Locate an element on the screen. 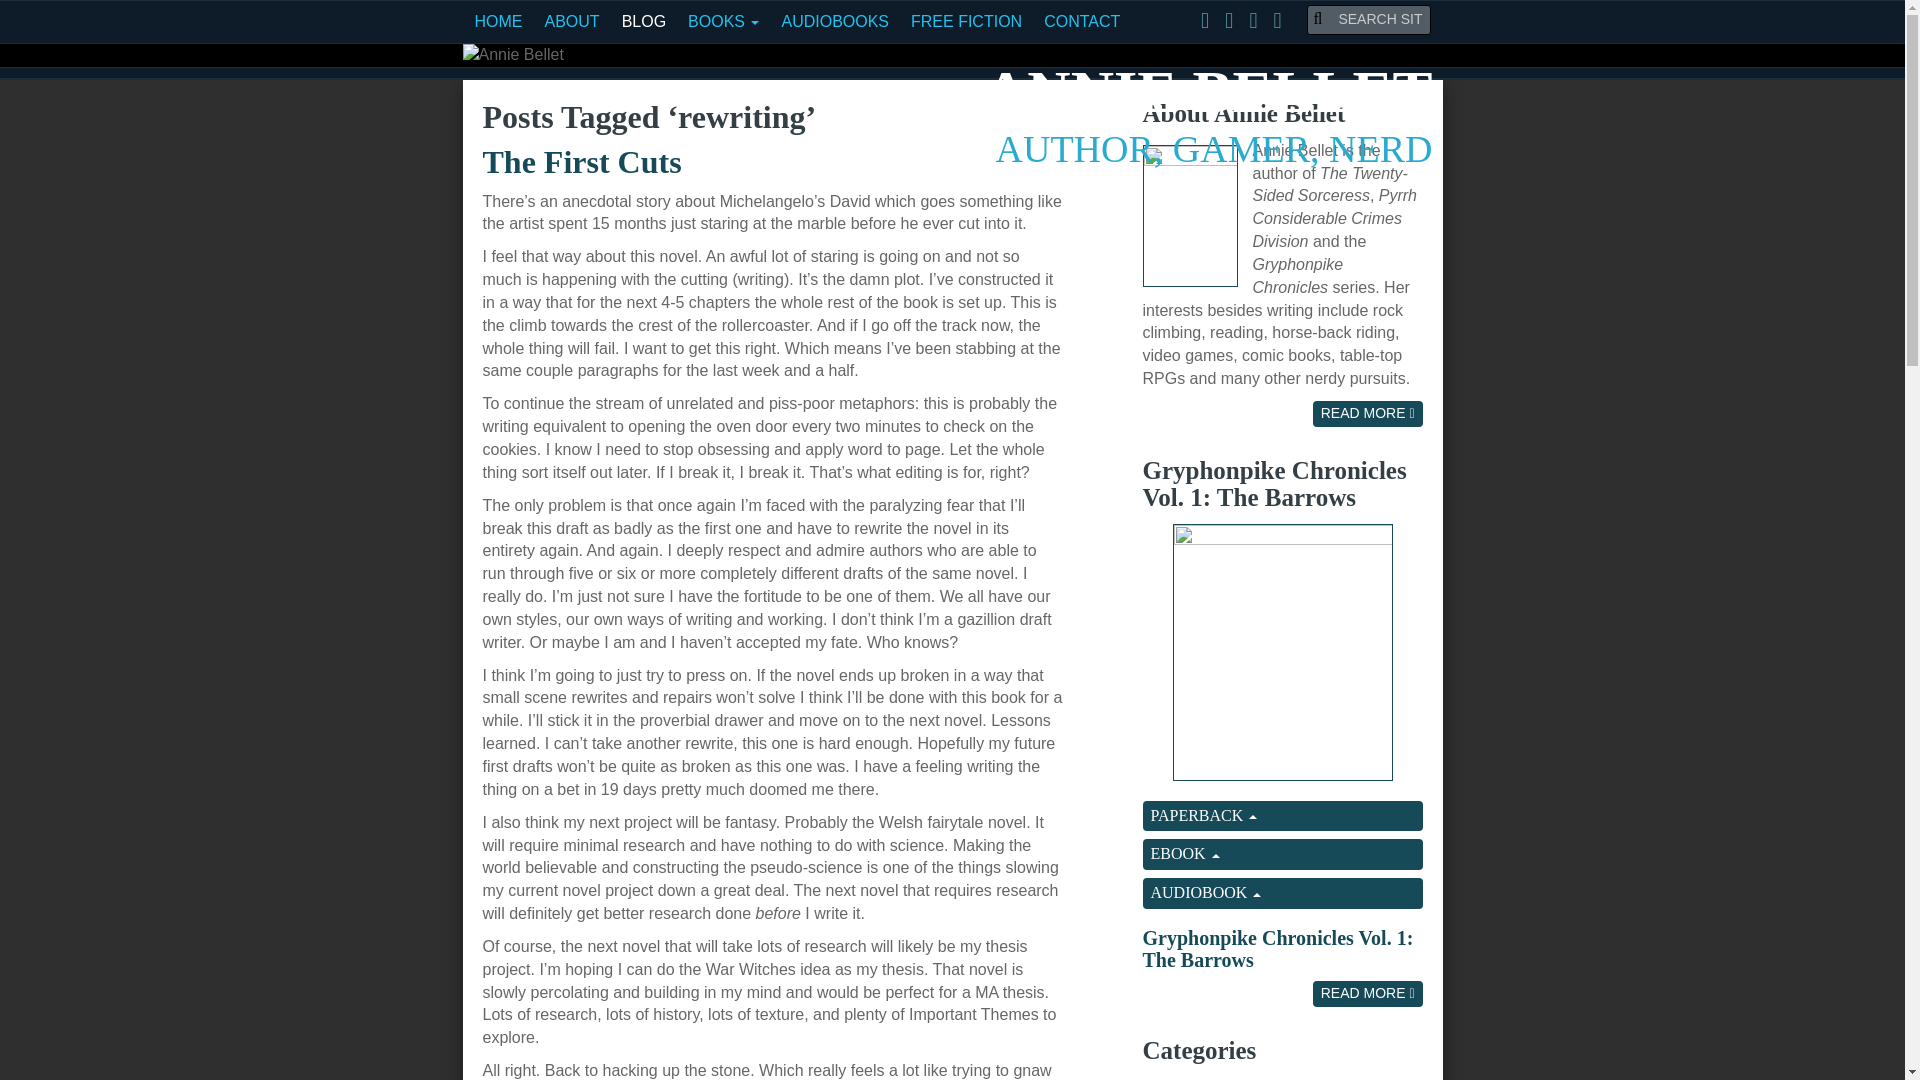 The height and width of the screenshot is (1080, 1920). Audiobooks is located at coordinates (834, 22).